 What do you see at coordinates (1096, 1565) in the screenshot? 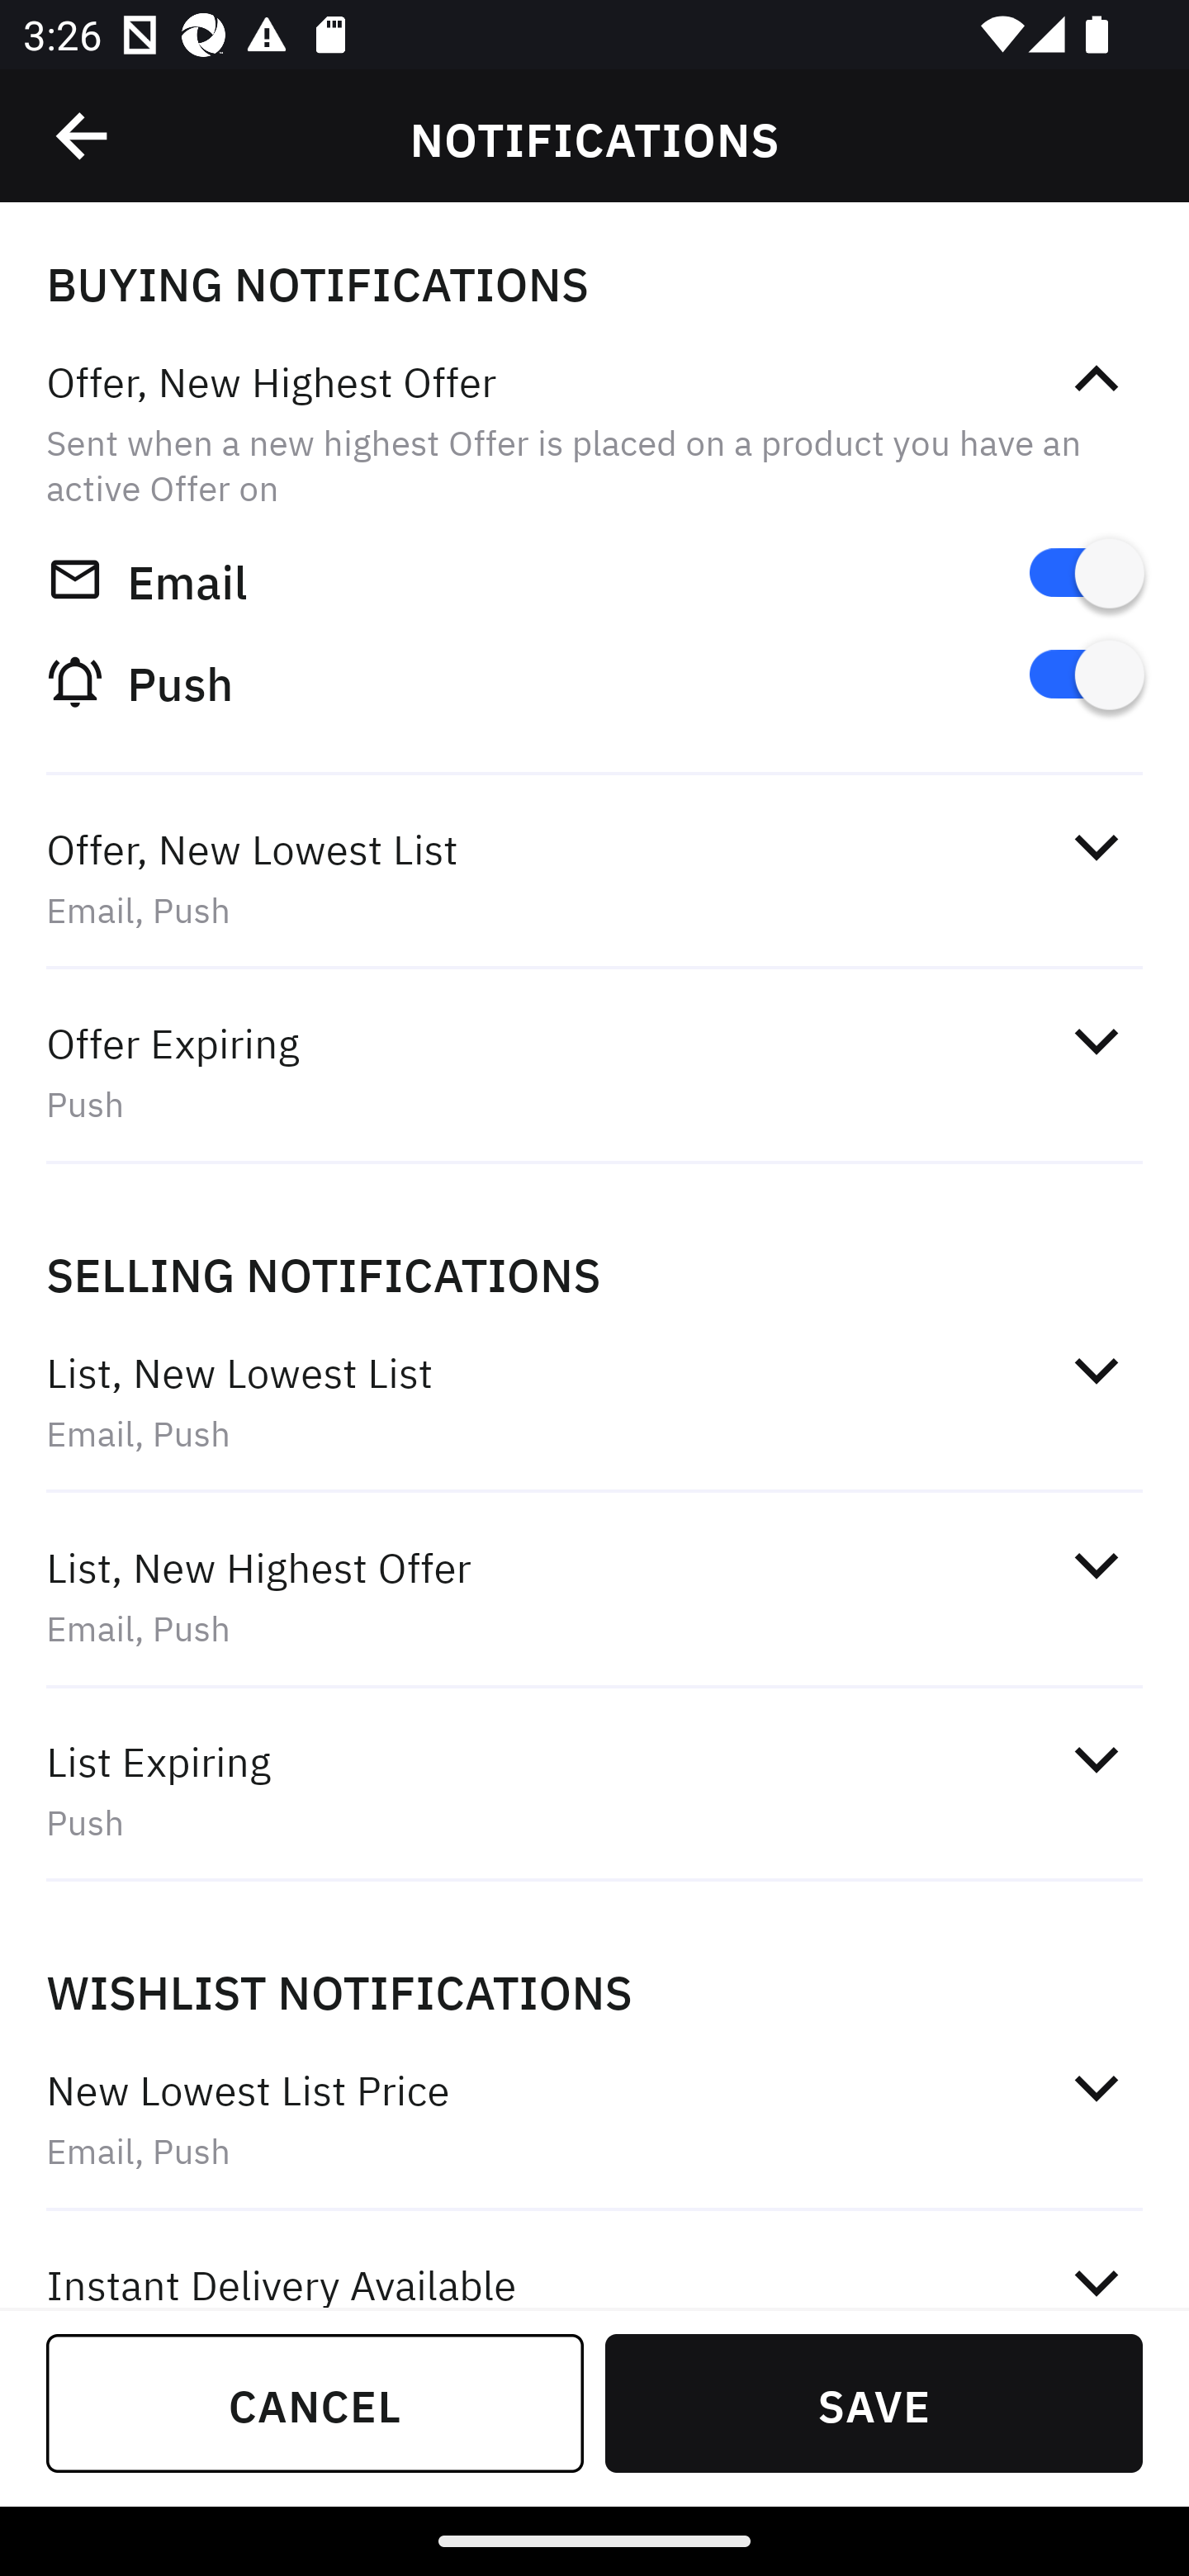
I see `` at bounding box center [1096, 1565].